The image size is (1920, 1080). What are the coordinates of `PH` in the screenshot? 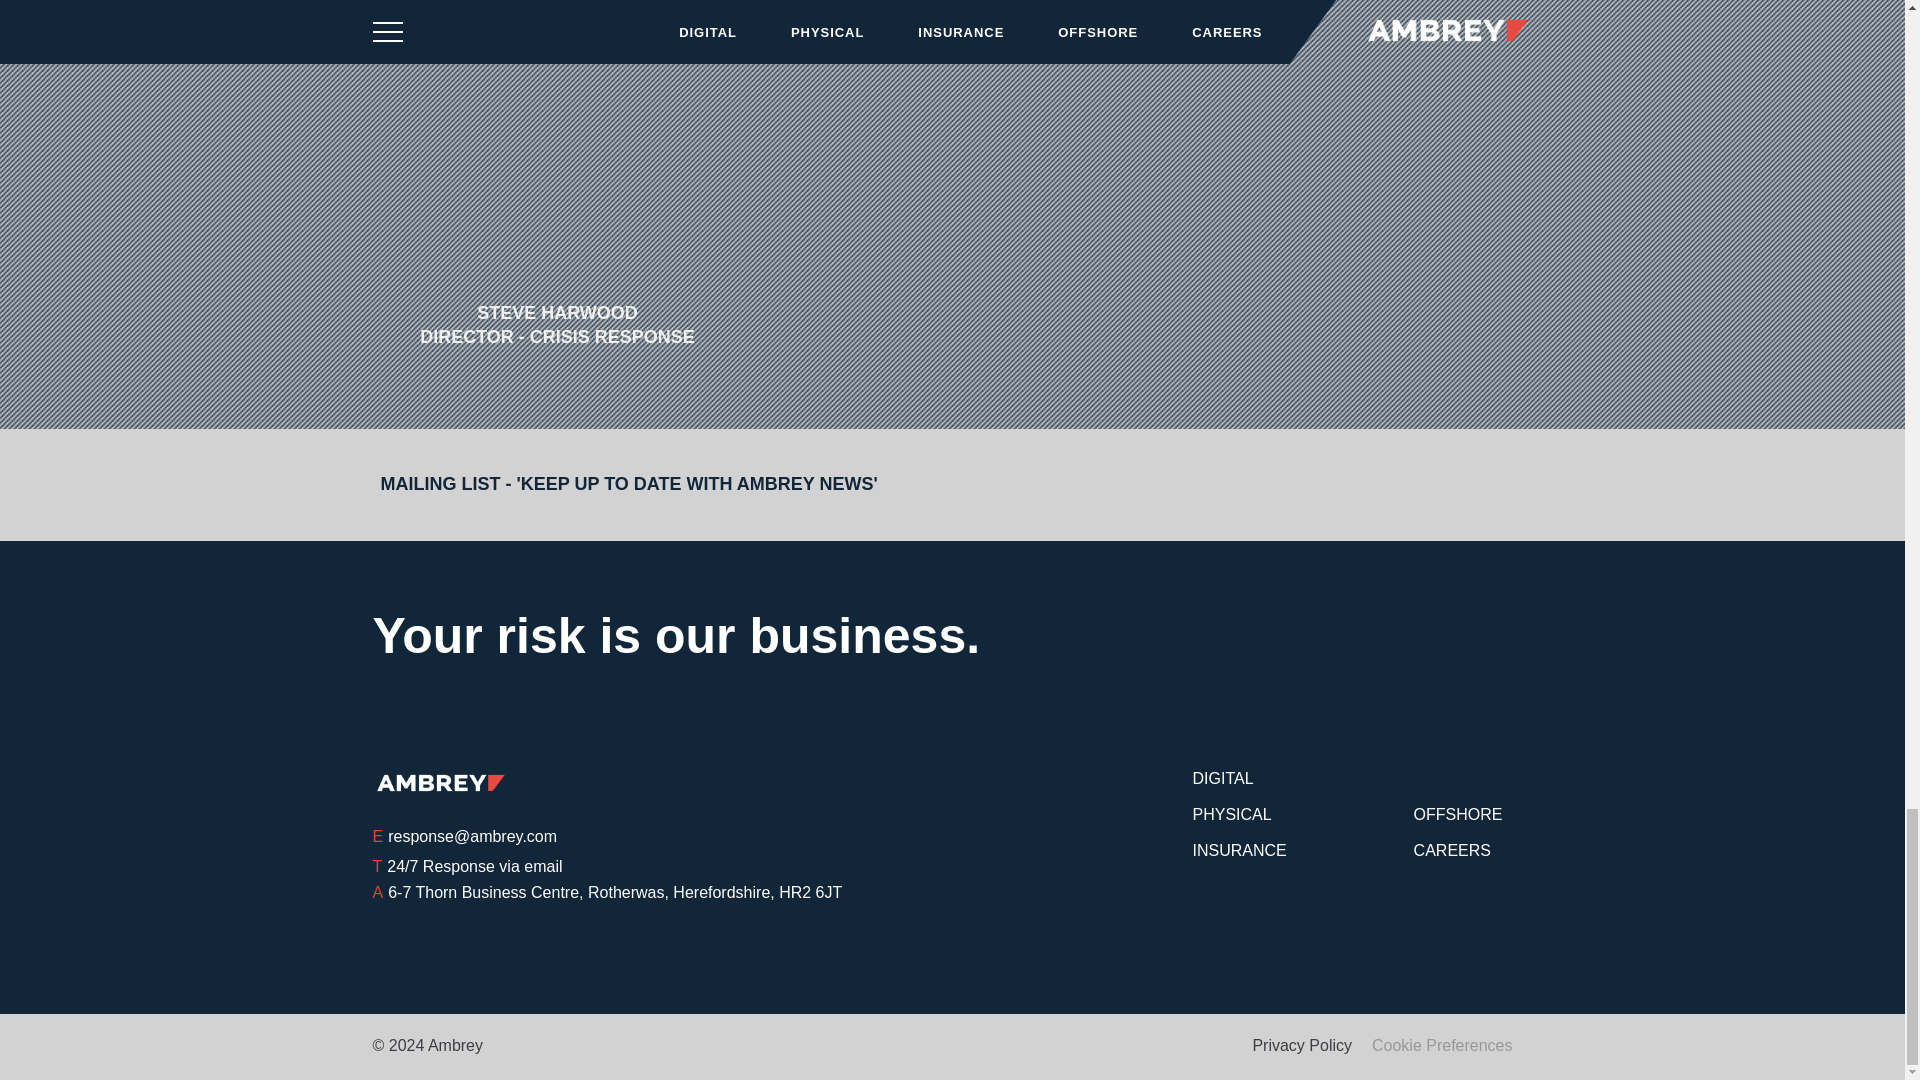 It's located at (1220, 1045).